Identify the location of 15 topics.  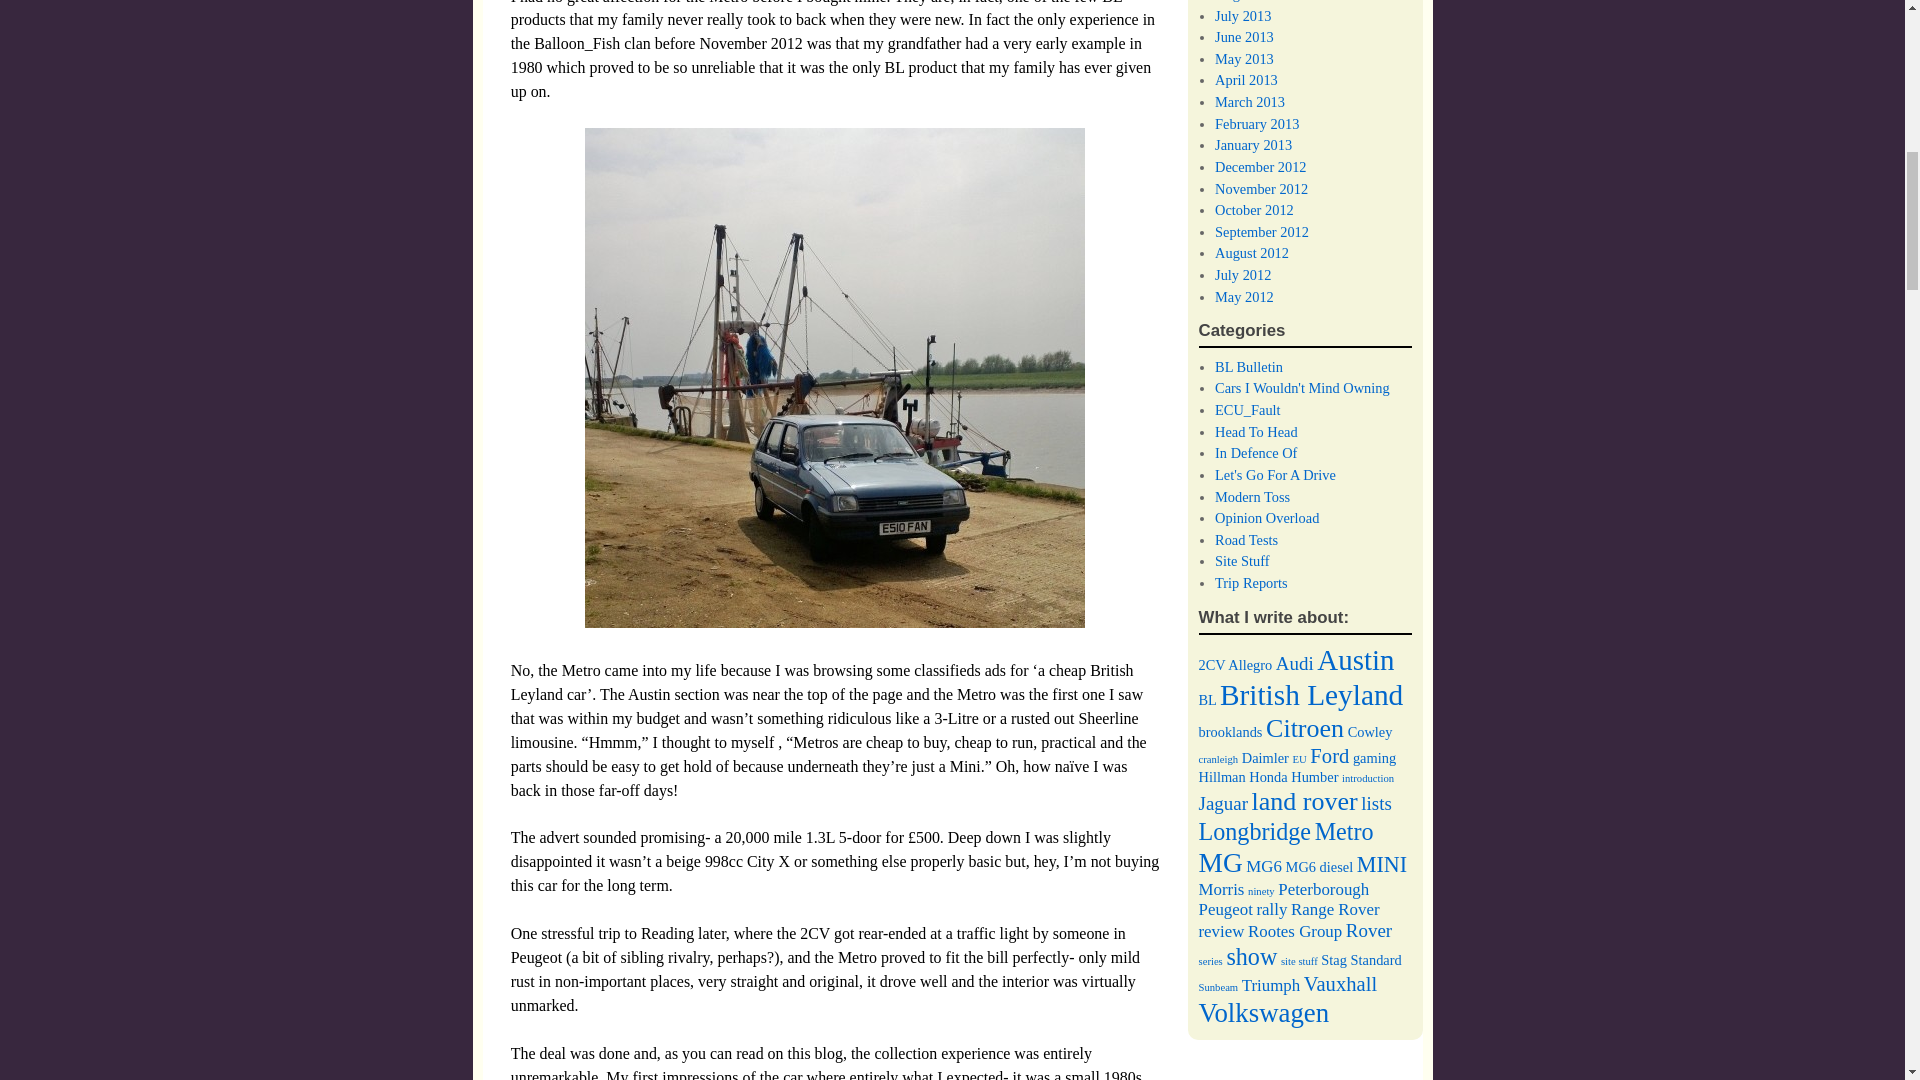
(1311, 694).